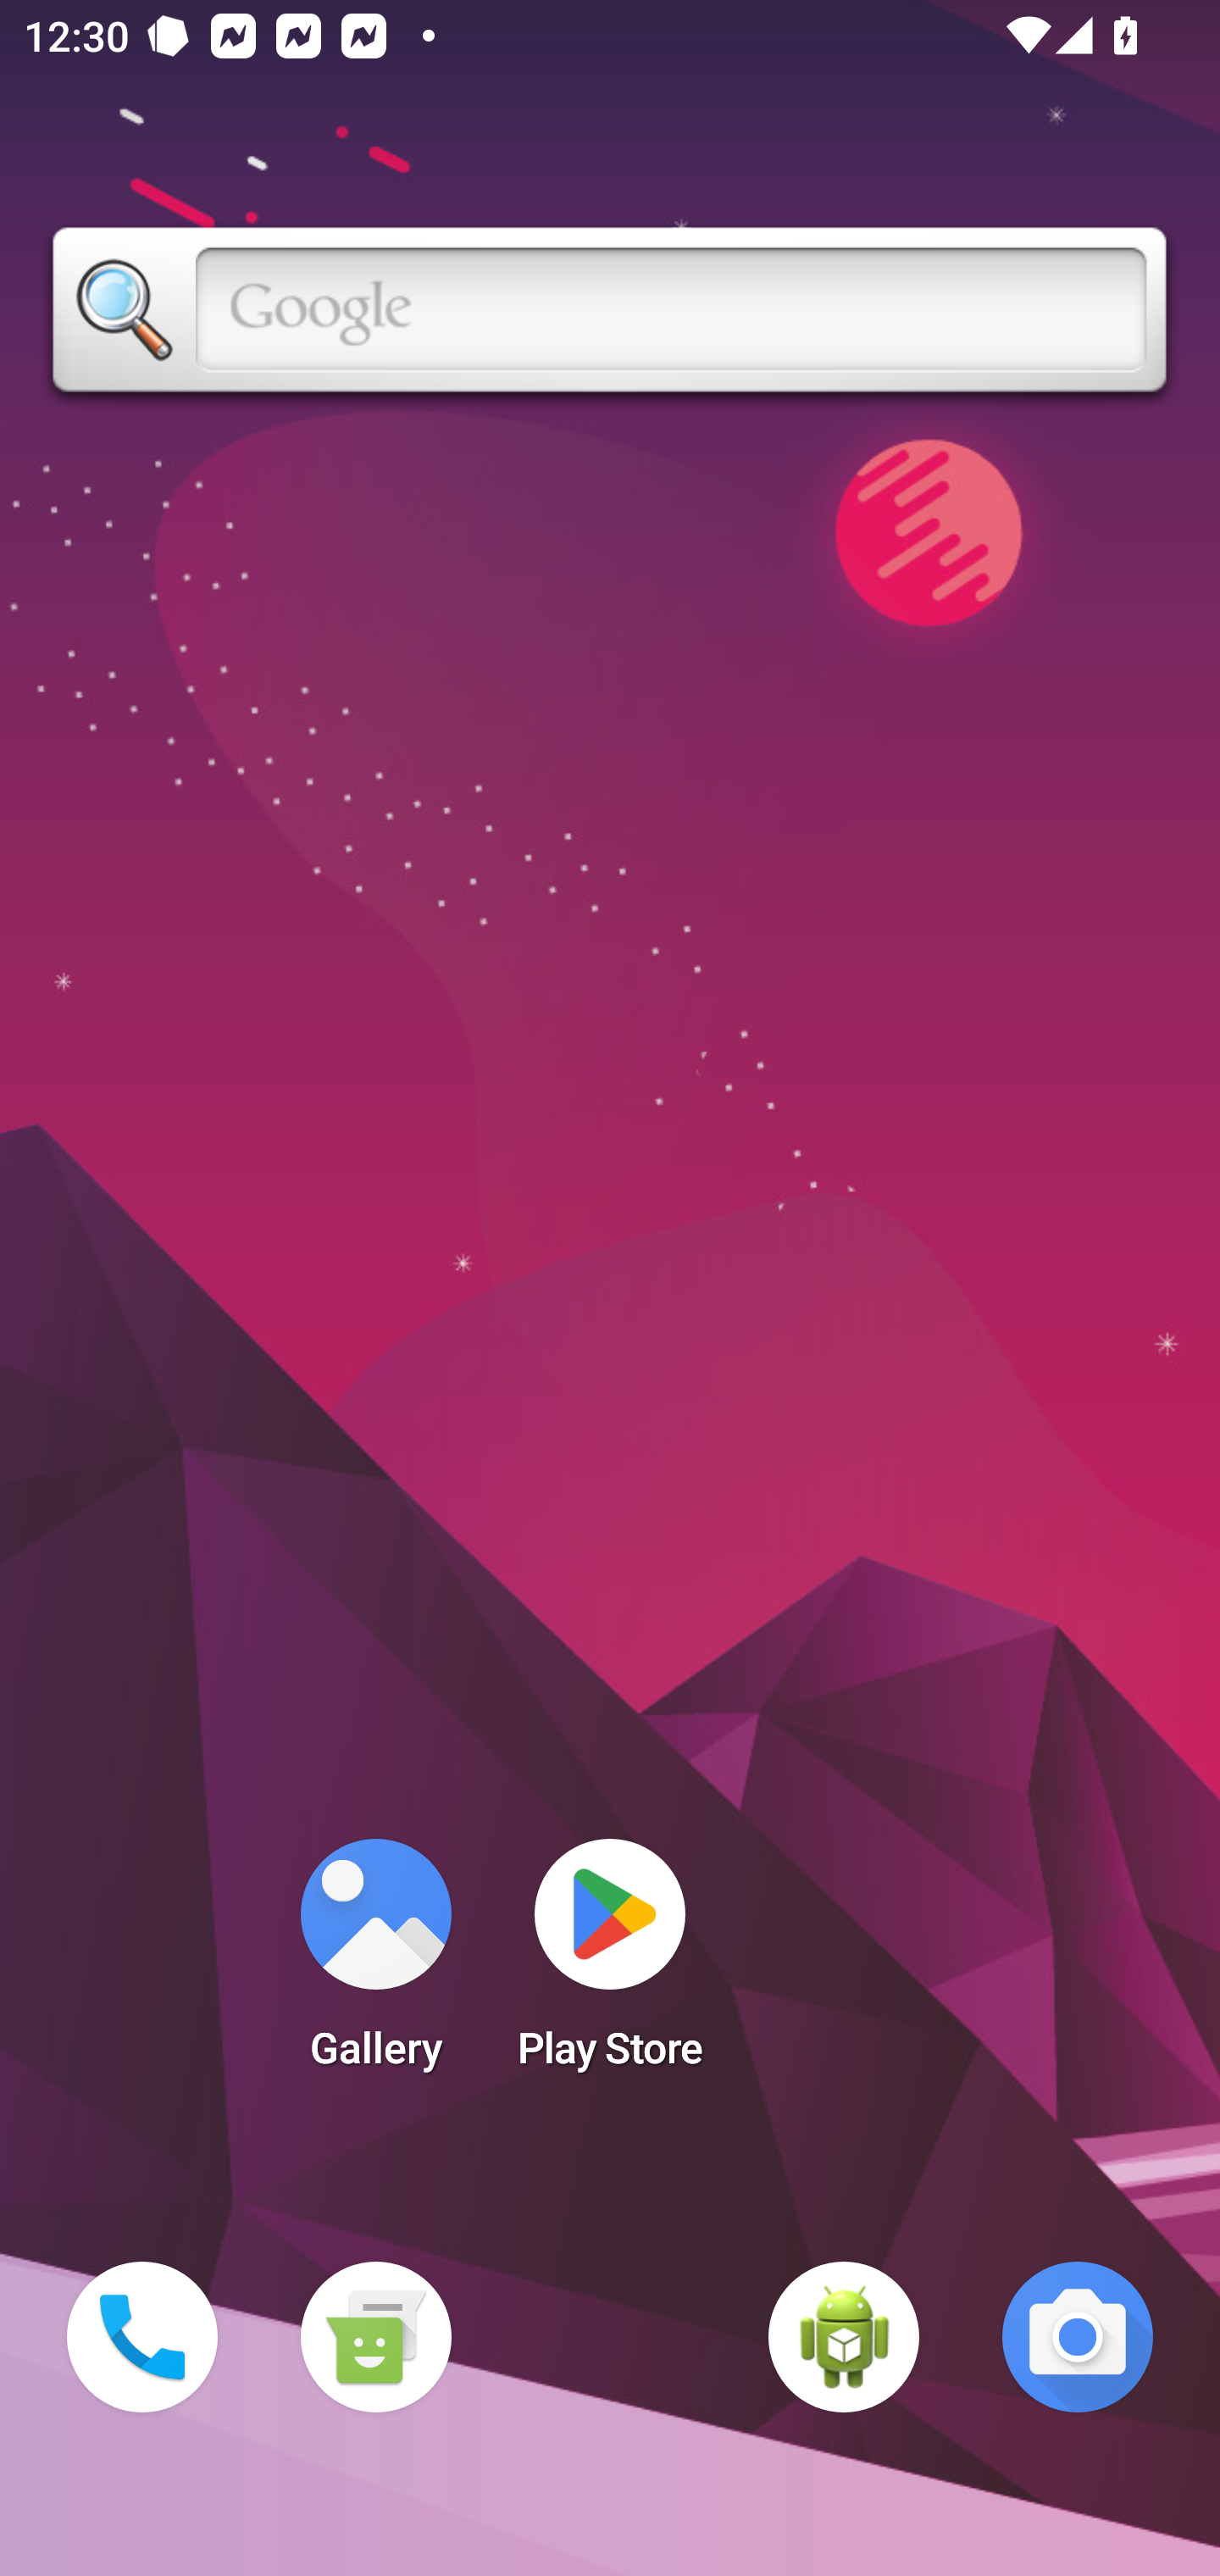  What do you see at coordinates (1078, 2337) in the screenshot?
I see `Camera` at bounding box center [1078, 2337].